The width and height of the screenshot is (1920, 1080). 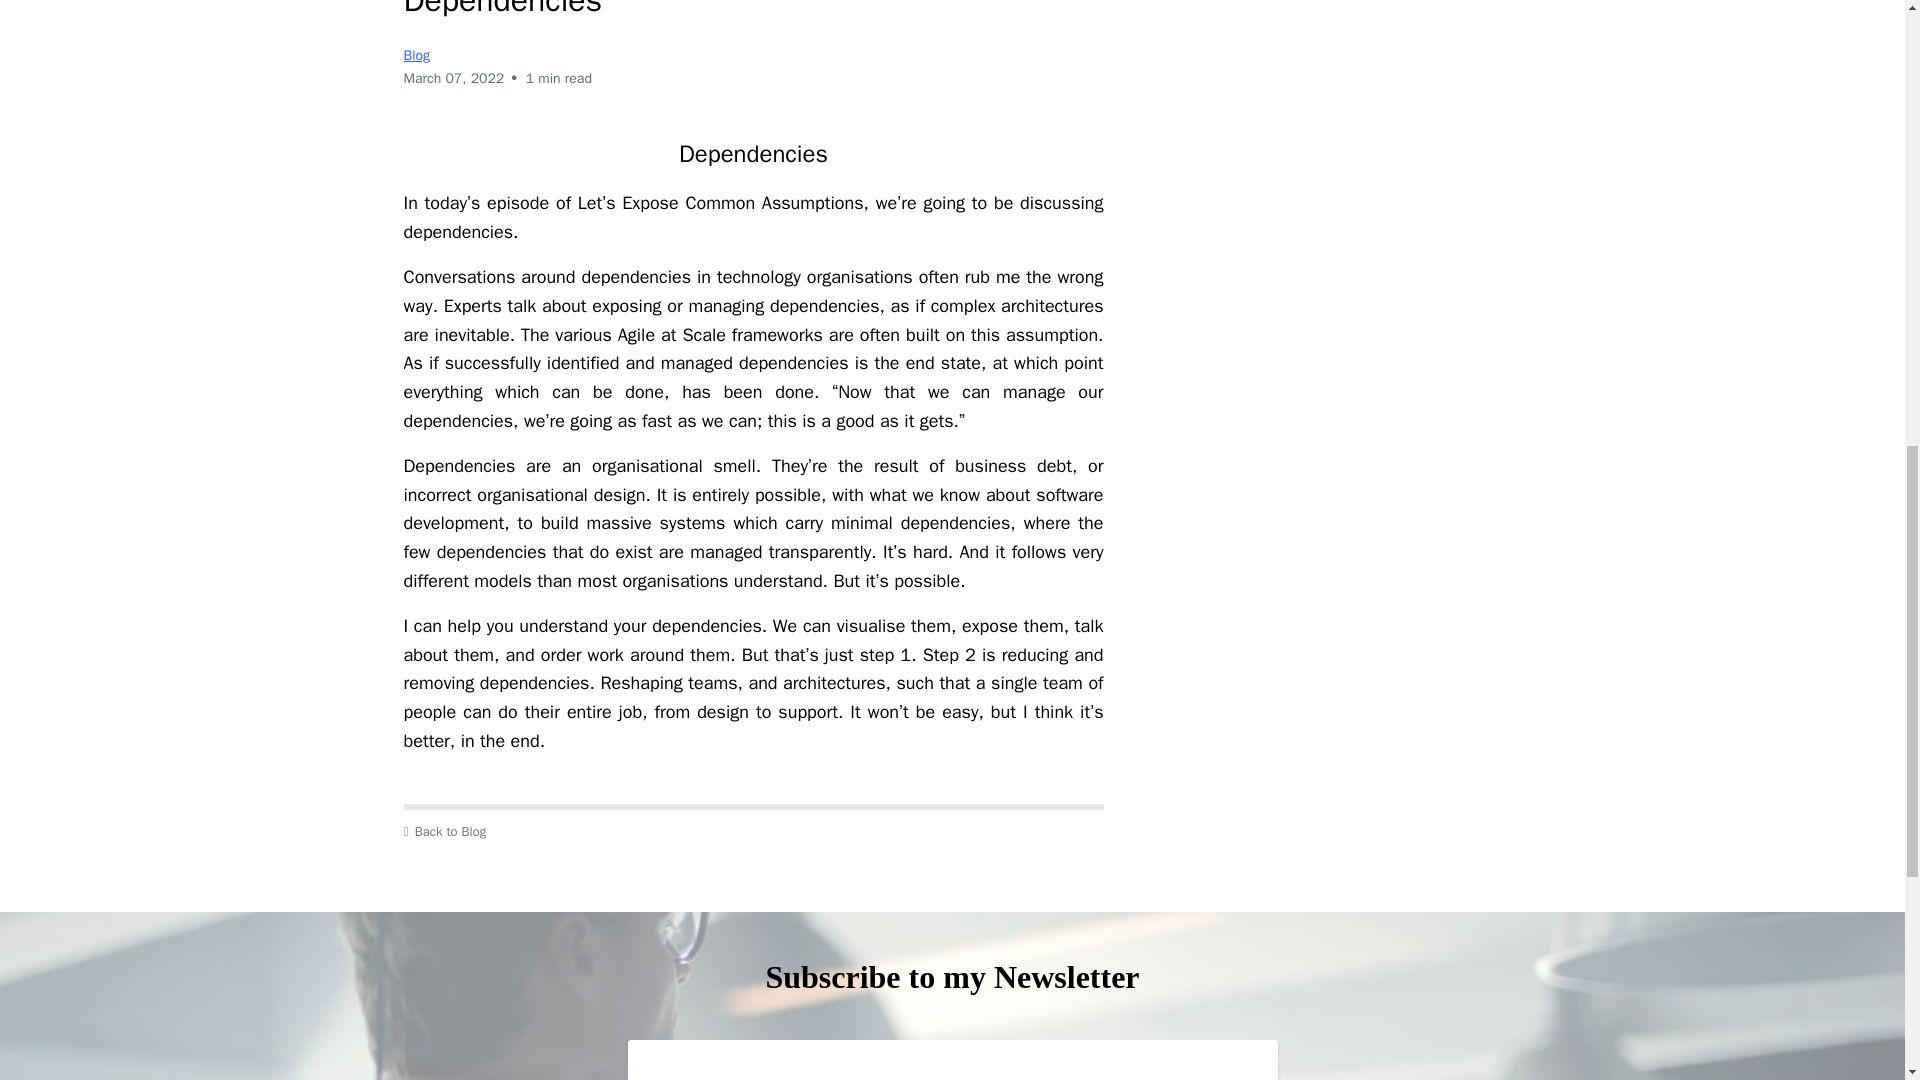 What do you see at coordinates (754, 832) in the screenshot?
I see `Back to Blog` at bounding box center [754, 832].